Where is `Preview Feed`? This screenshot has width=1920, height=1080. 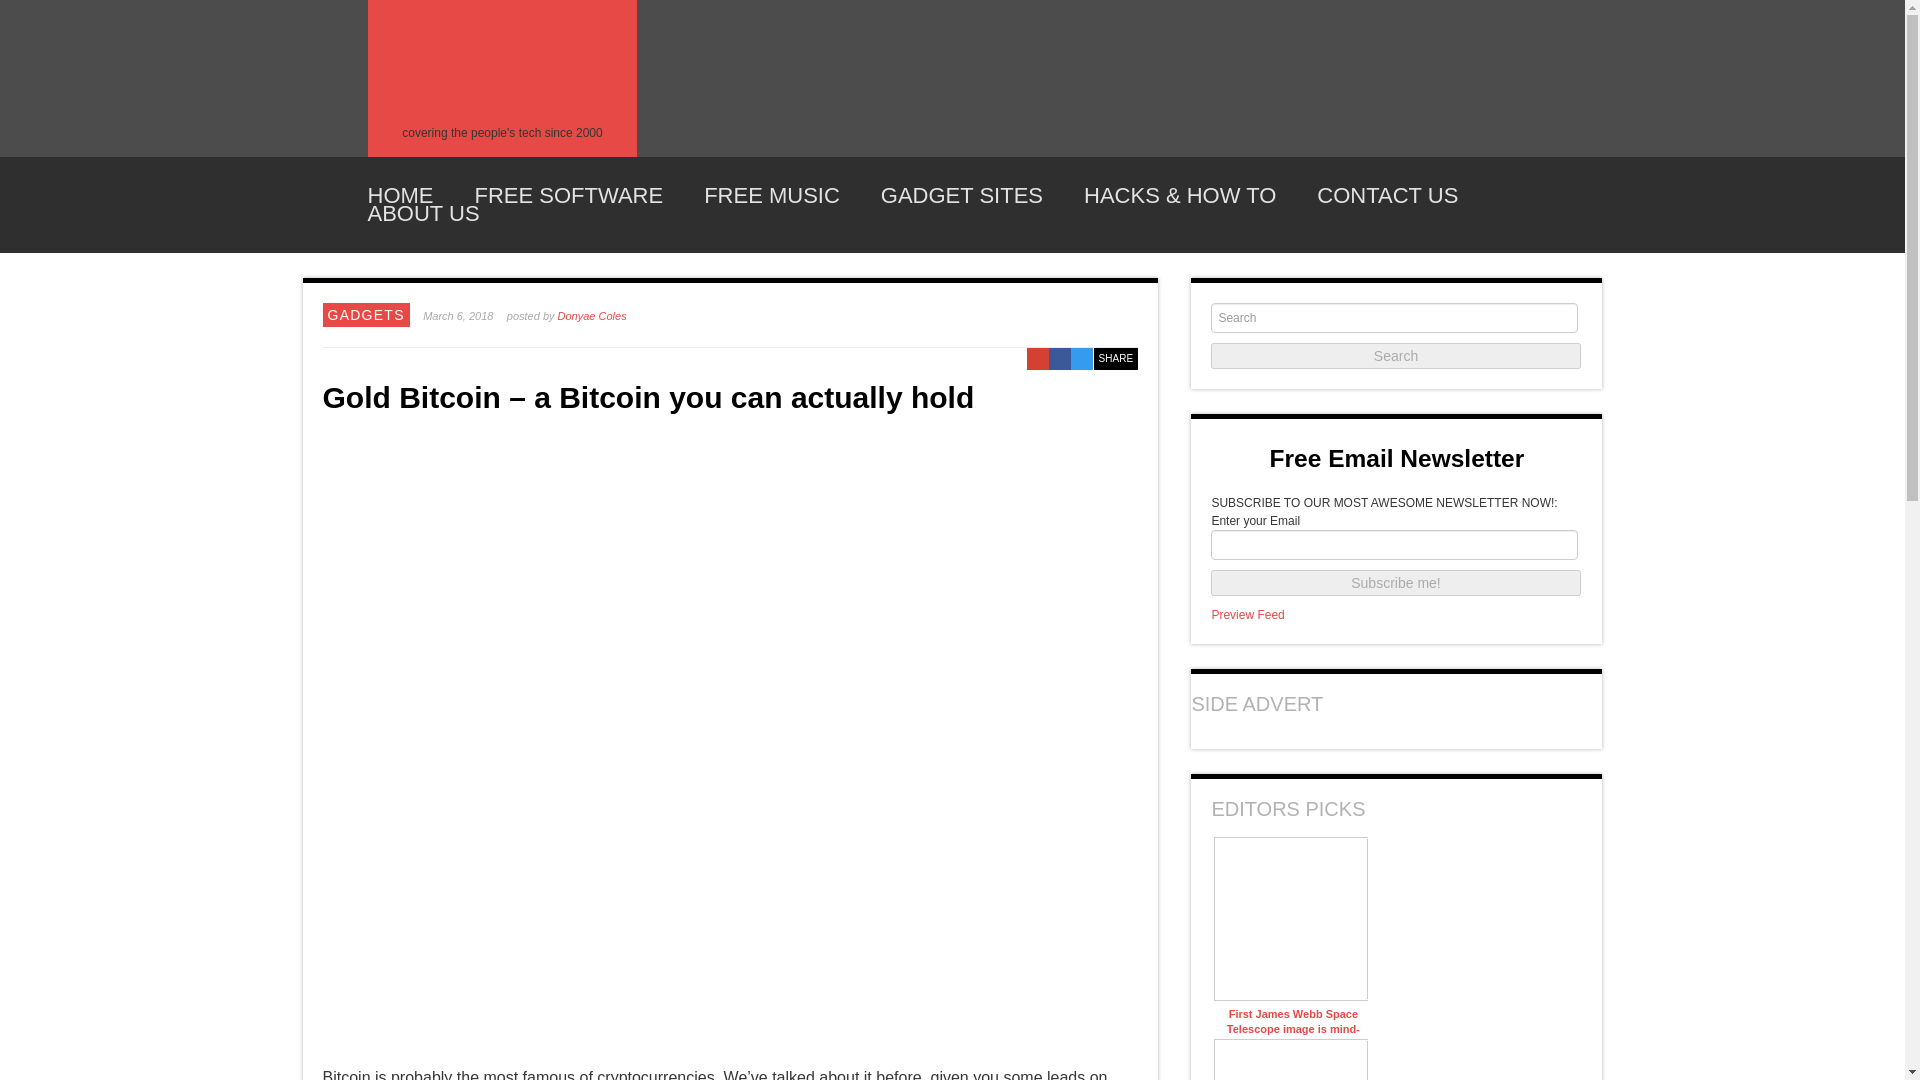
Preview Feed is located at coordinates (1248, 615).